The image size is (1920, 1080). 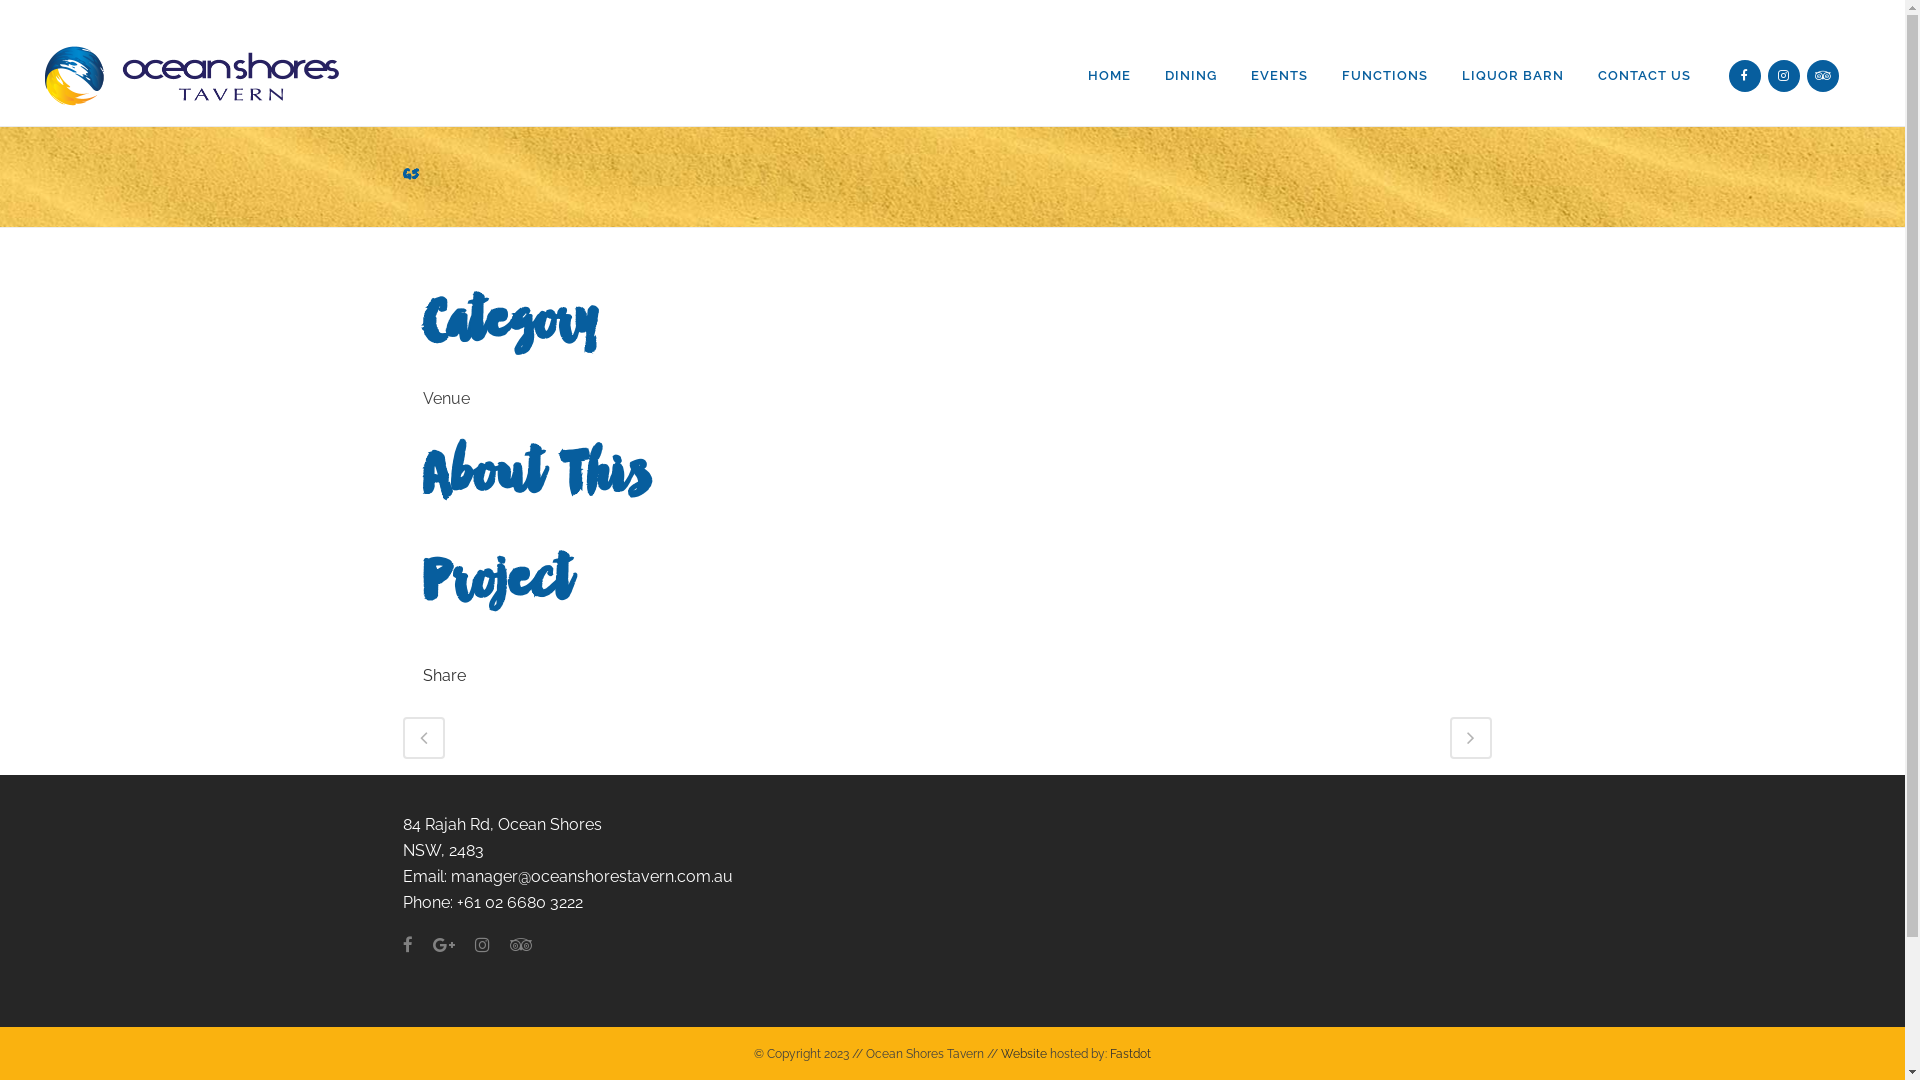 What do you see at coordinates (1280, 76) in the screenshot?
I see `EVENTS` at bounding box center [1280, 76].